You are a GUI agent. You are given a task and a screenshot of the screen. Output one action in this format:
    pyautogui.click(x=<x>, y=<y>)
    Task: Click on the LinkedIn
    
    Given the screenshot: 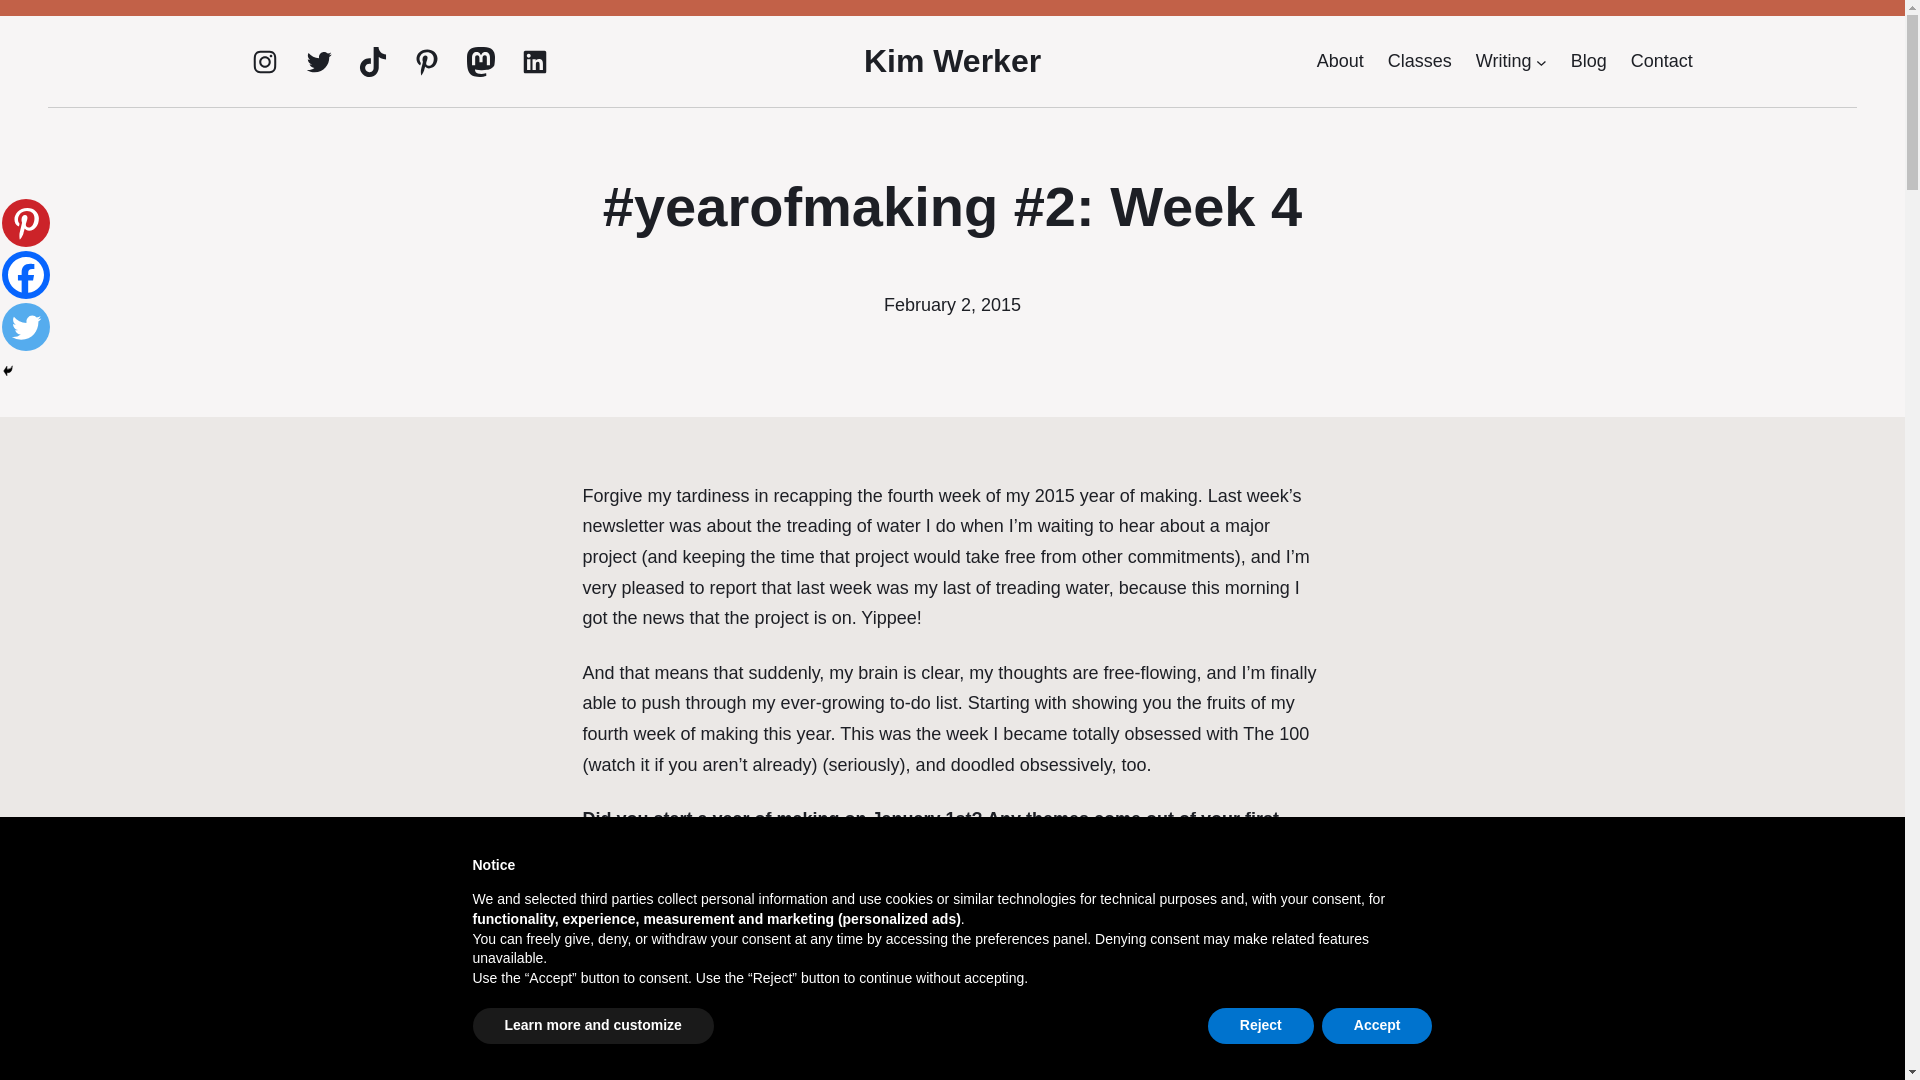 What is the action you would take?
    pyautogui.click(x=534, y=62)
    